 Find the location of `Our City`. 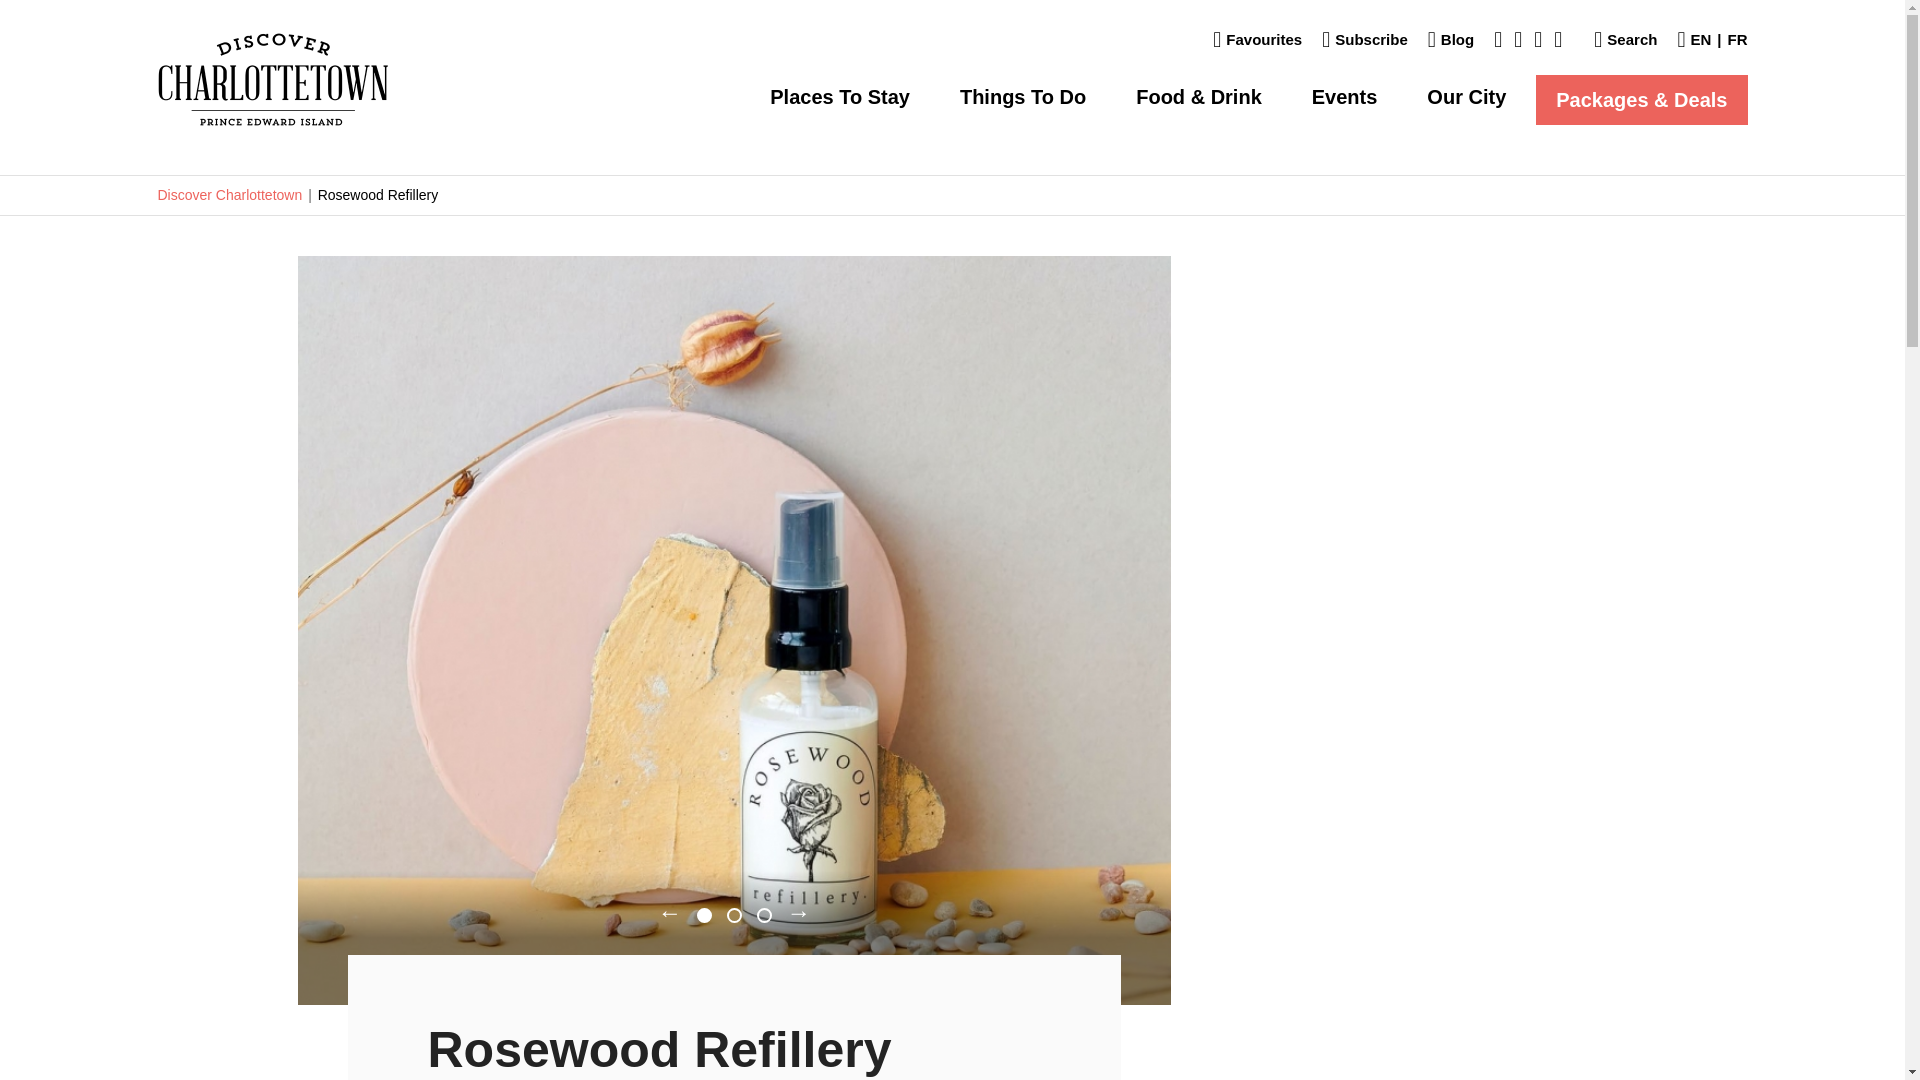

Our City is located at coordinates (1466, 96).